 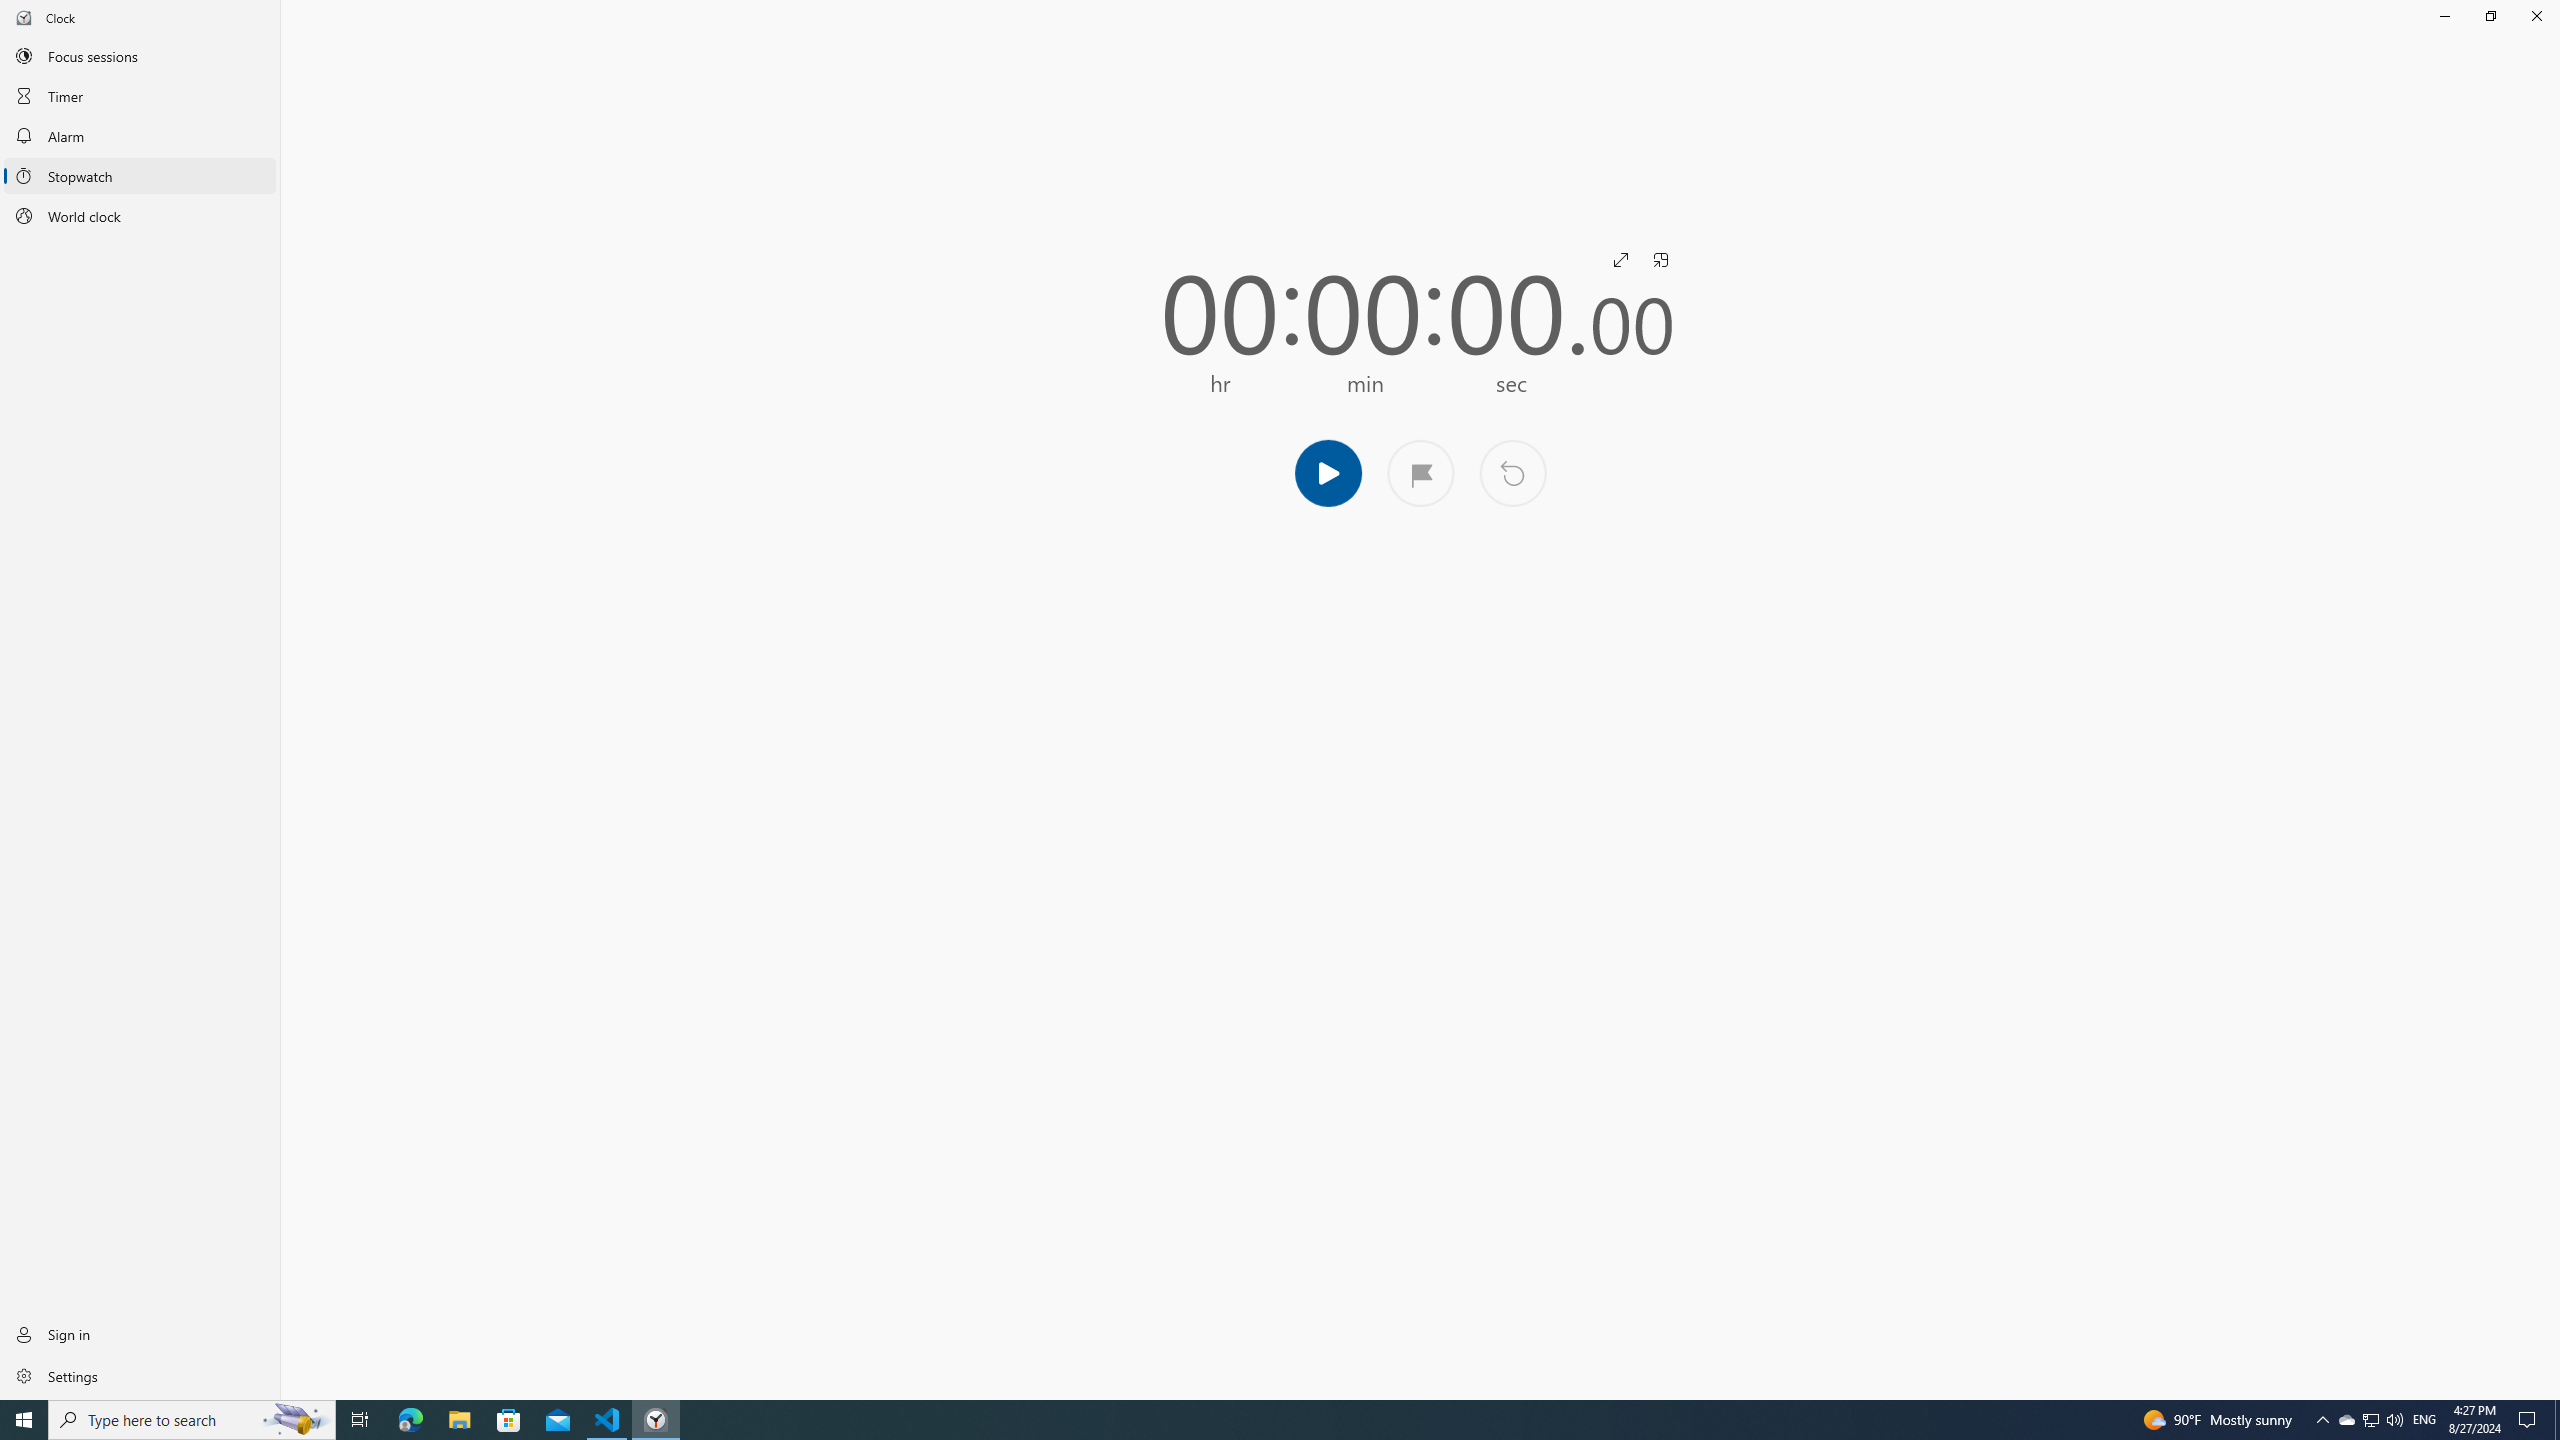 What do you see at coordinates (140, 1375) in the screenshot?
I see `Settings` at bounding box center [140, 1375].